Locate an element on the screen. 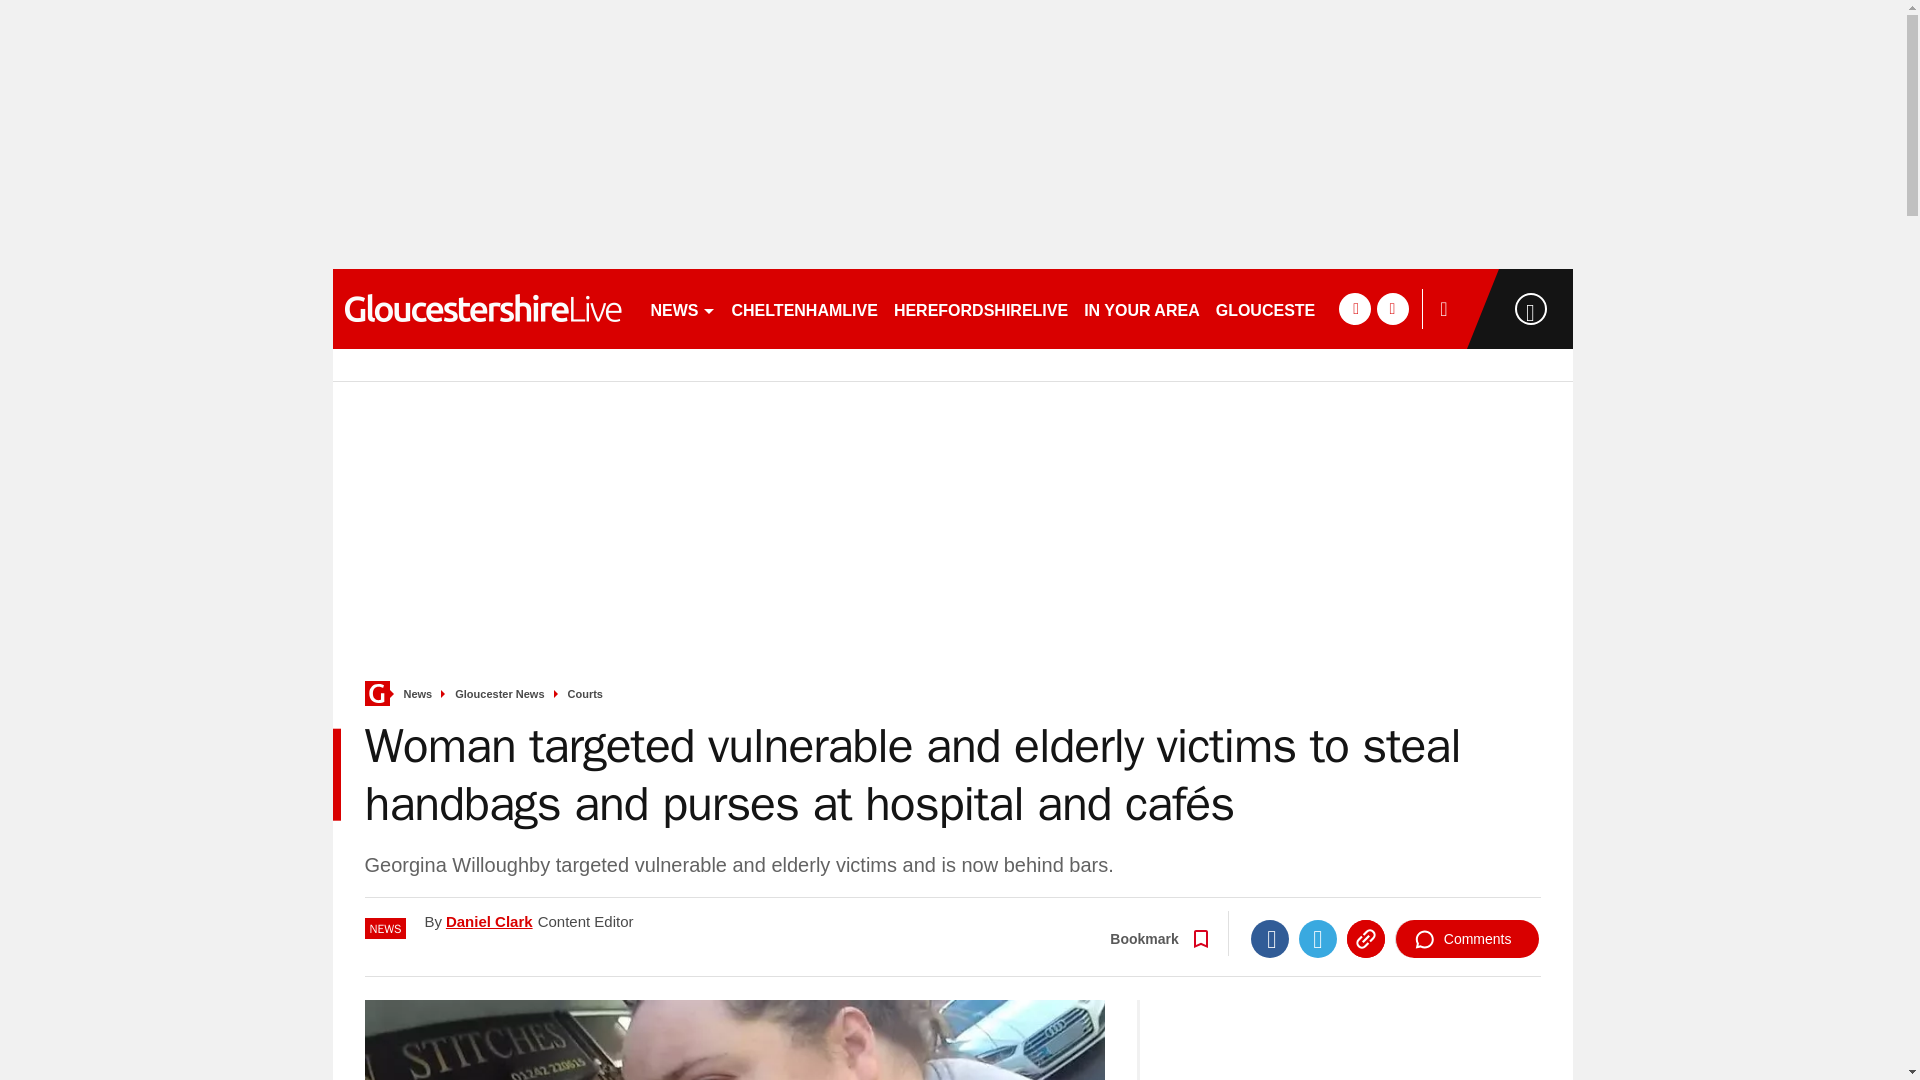 The height and width of the screenshot is (1080, 1920). NEWS is located at coordinates (682, 308).